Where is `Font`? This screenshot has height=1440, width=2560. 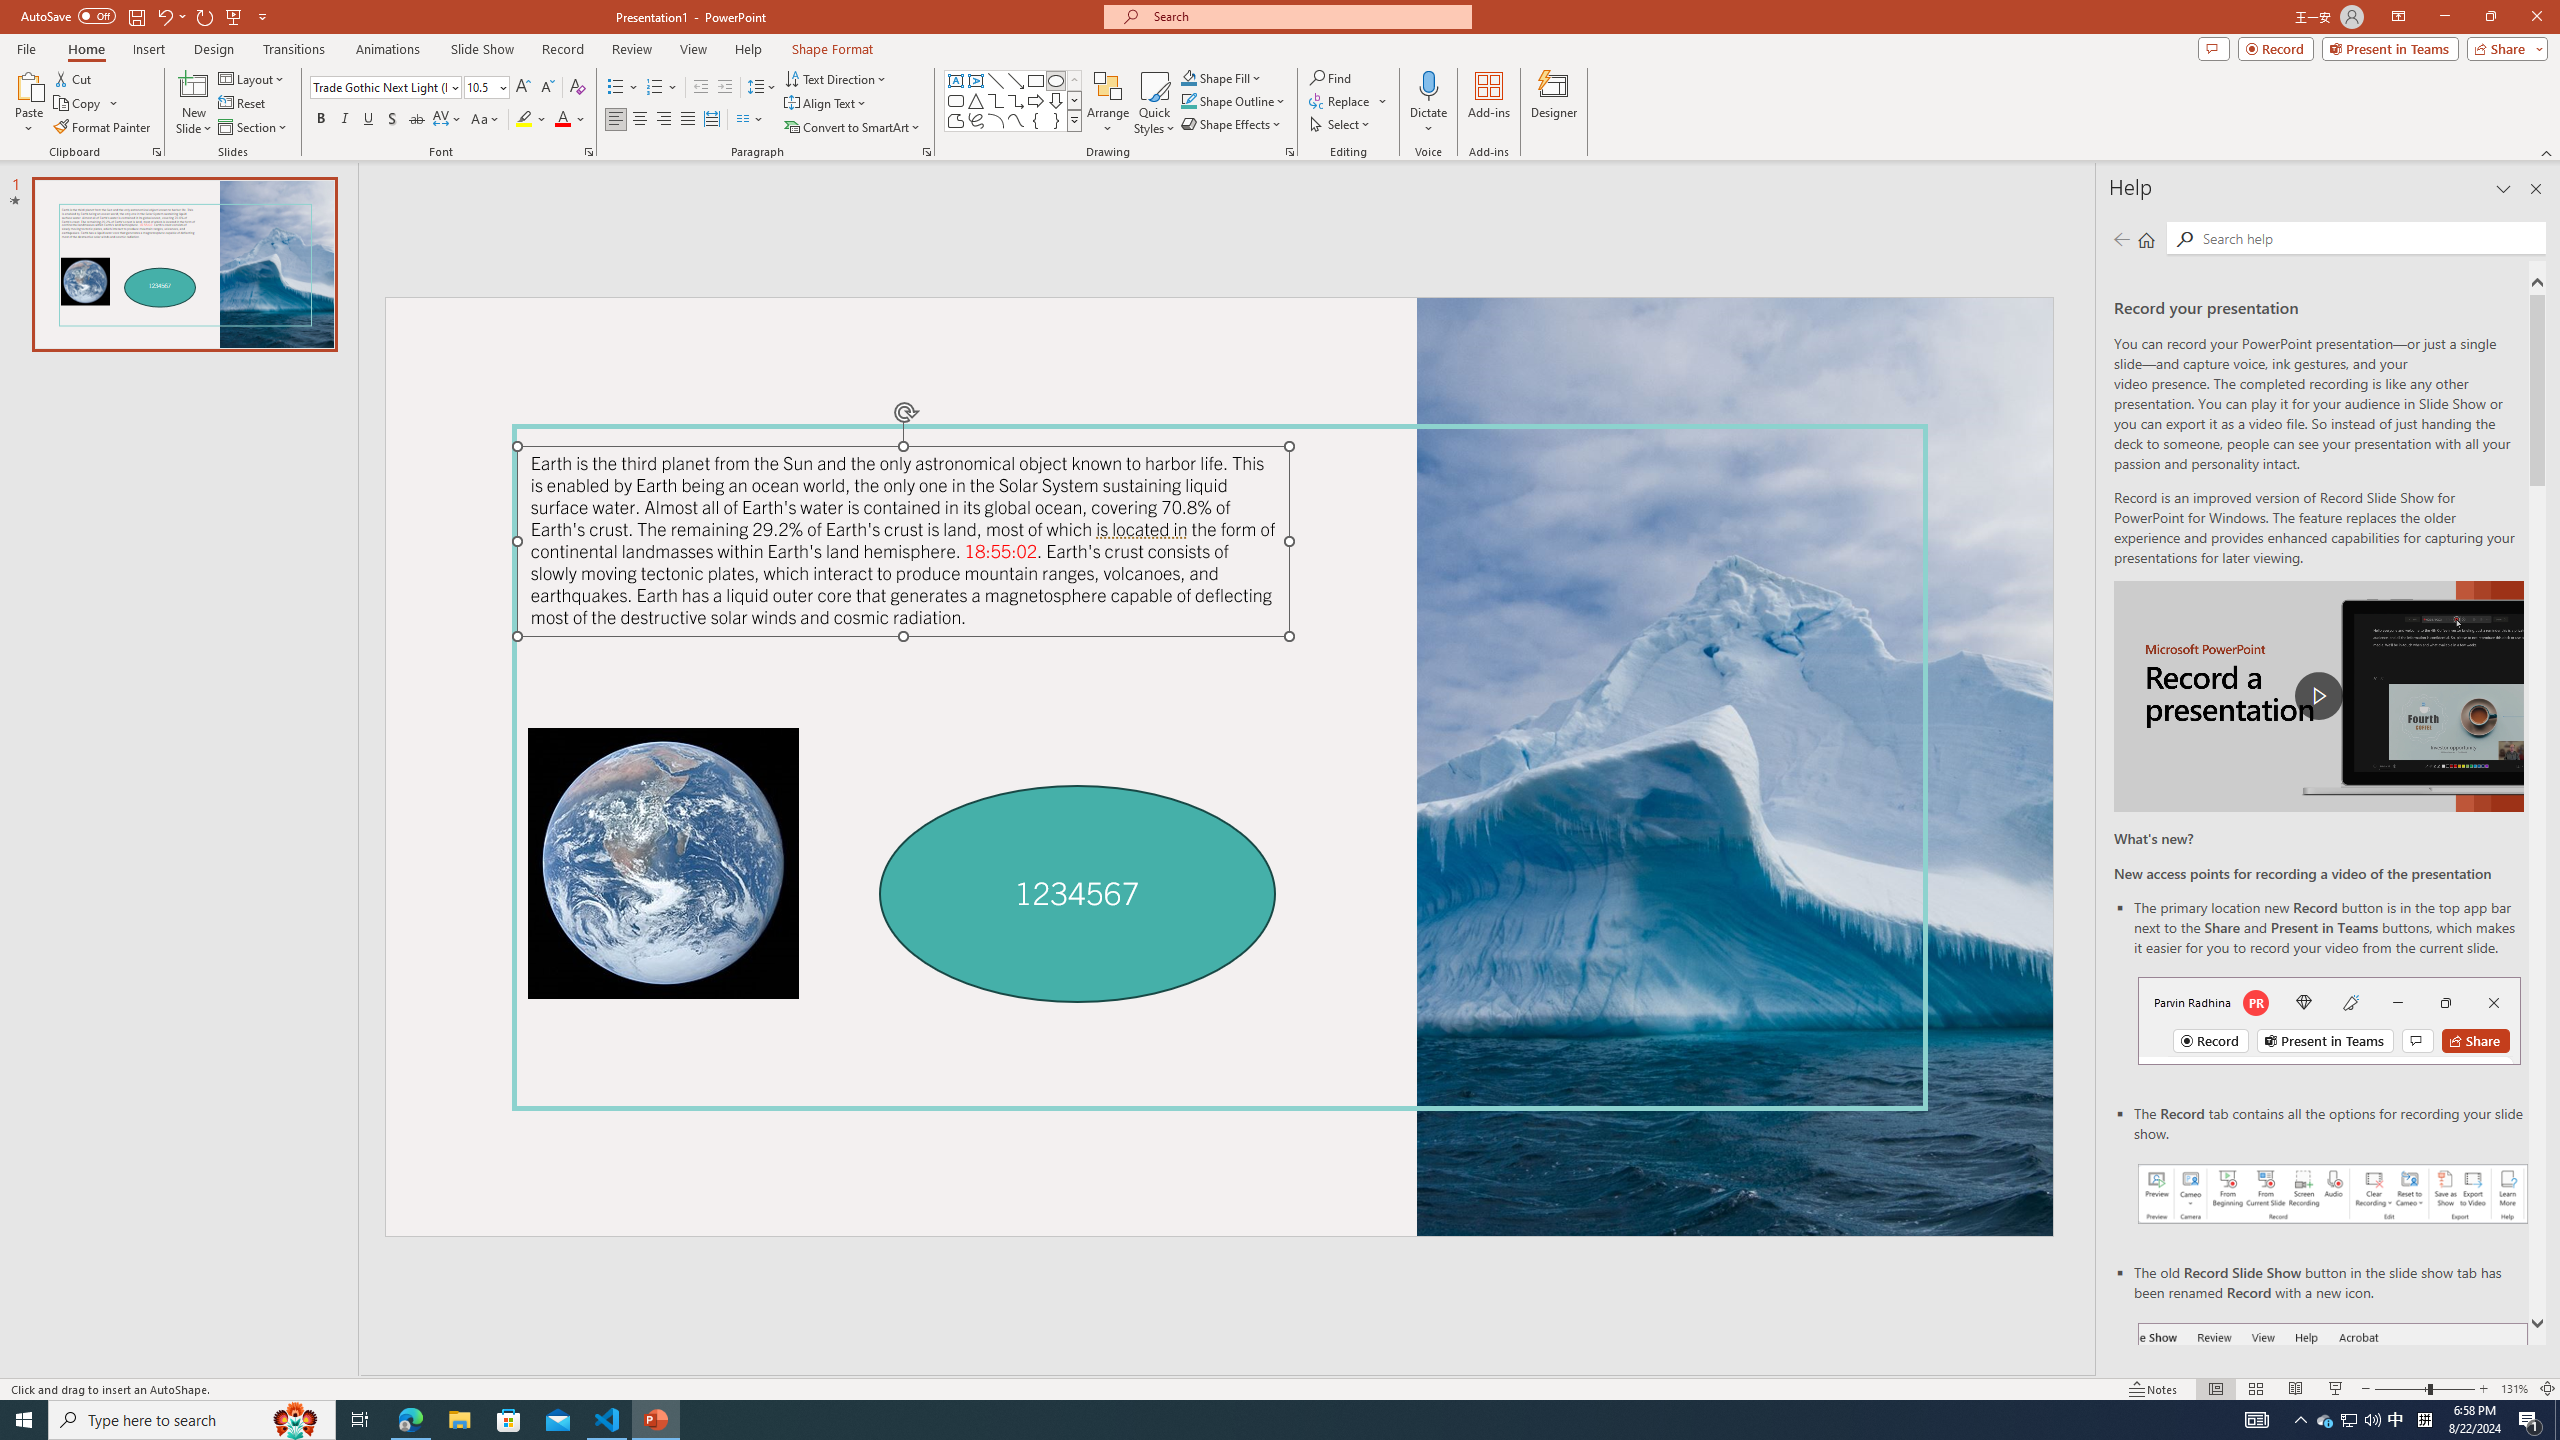
Font is located at coordinates (378, 86).